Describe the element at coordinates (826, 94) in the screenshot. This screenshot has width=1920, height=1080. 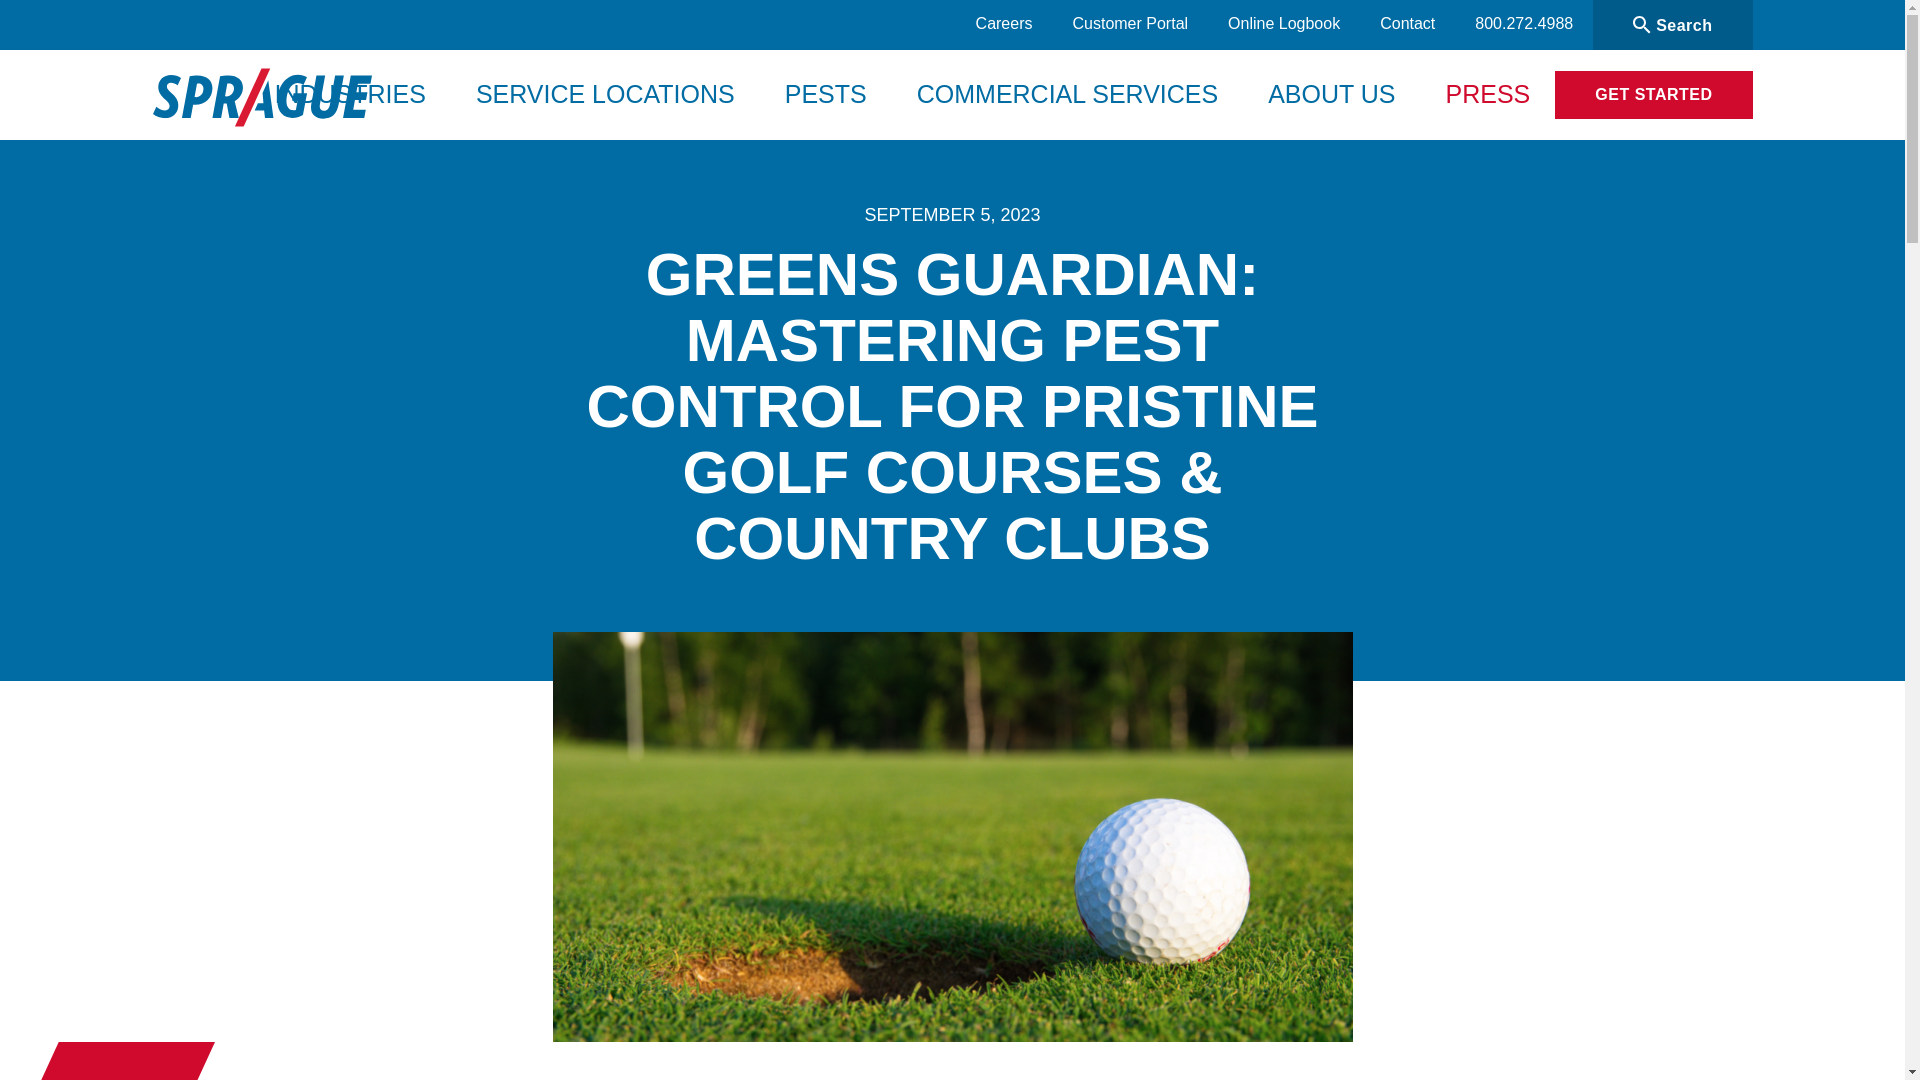
I see `PESTS` at that location.